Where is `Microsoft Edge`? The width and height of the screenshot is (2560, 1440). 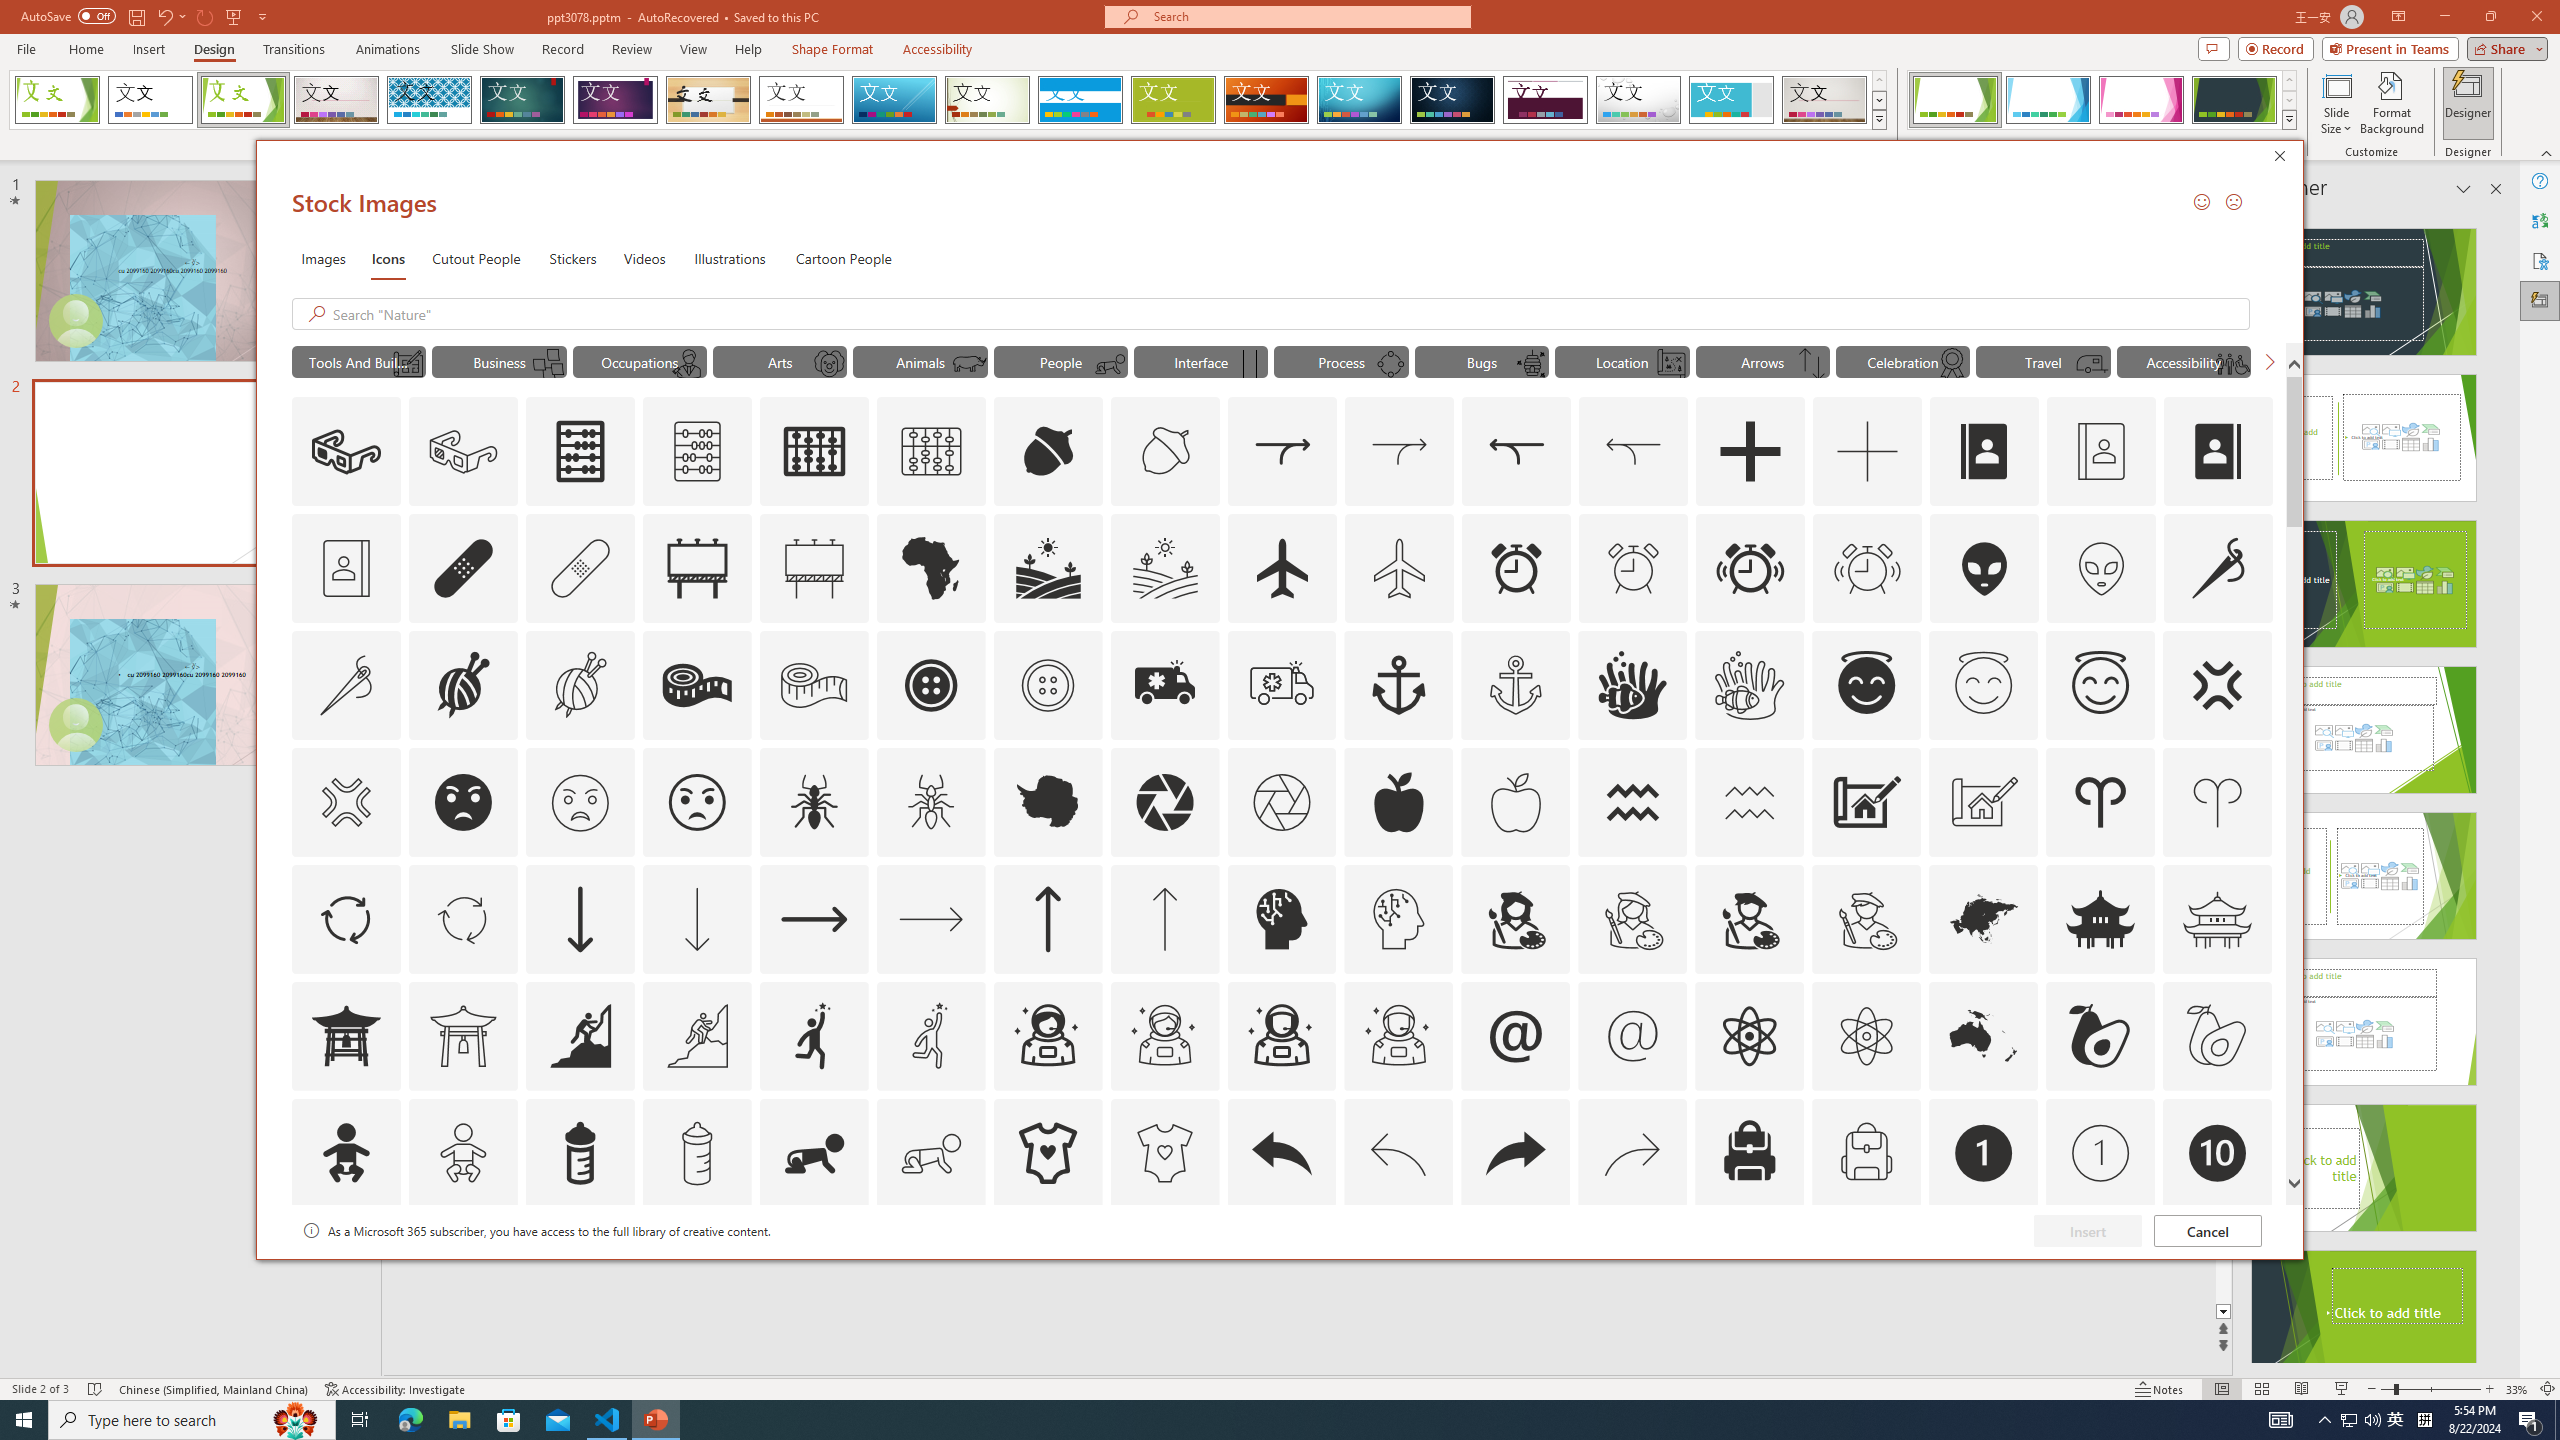 Microsoft Edge is located at coordinates (410, 1420).